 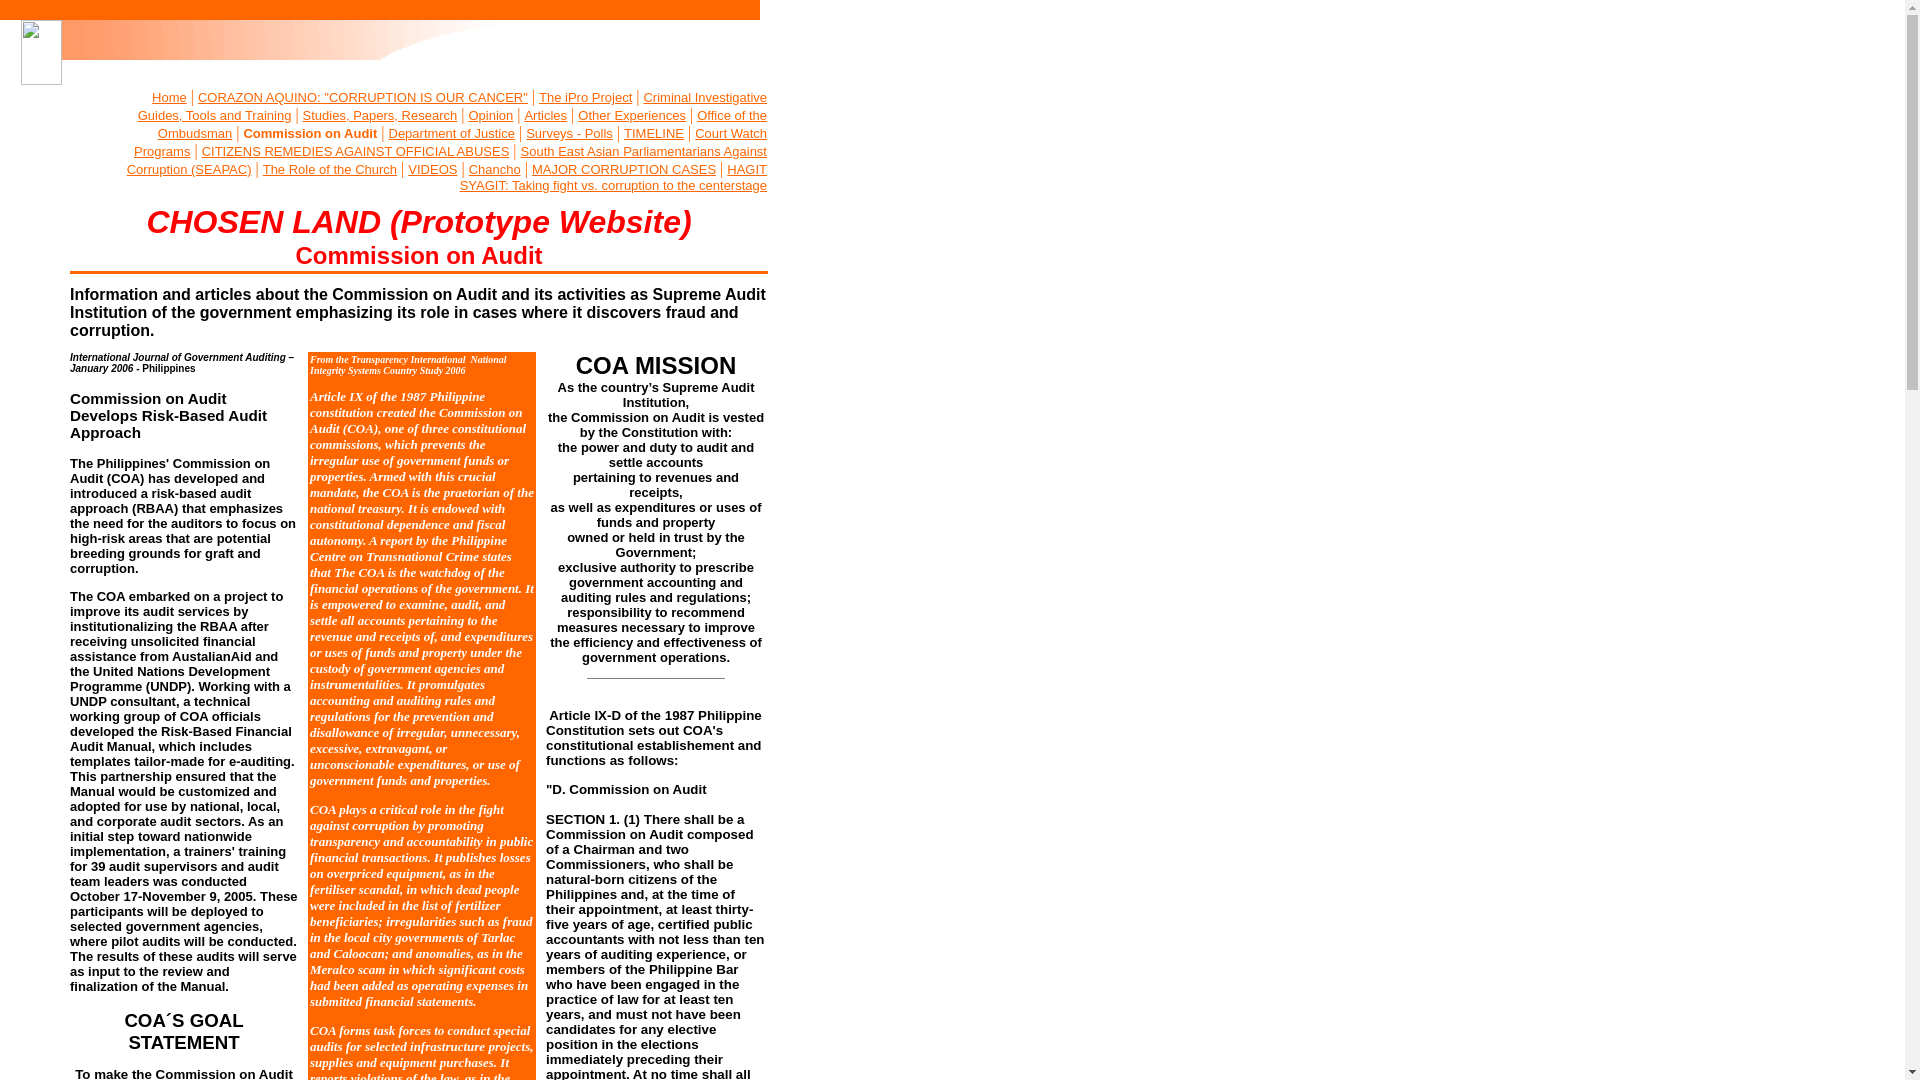 What do you see at coordinates (490, 116) in the screenshot?
I see `Opinion` at bounding box center [490, 116].